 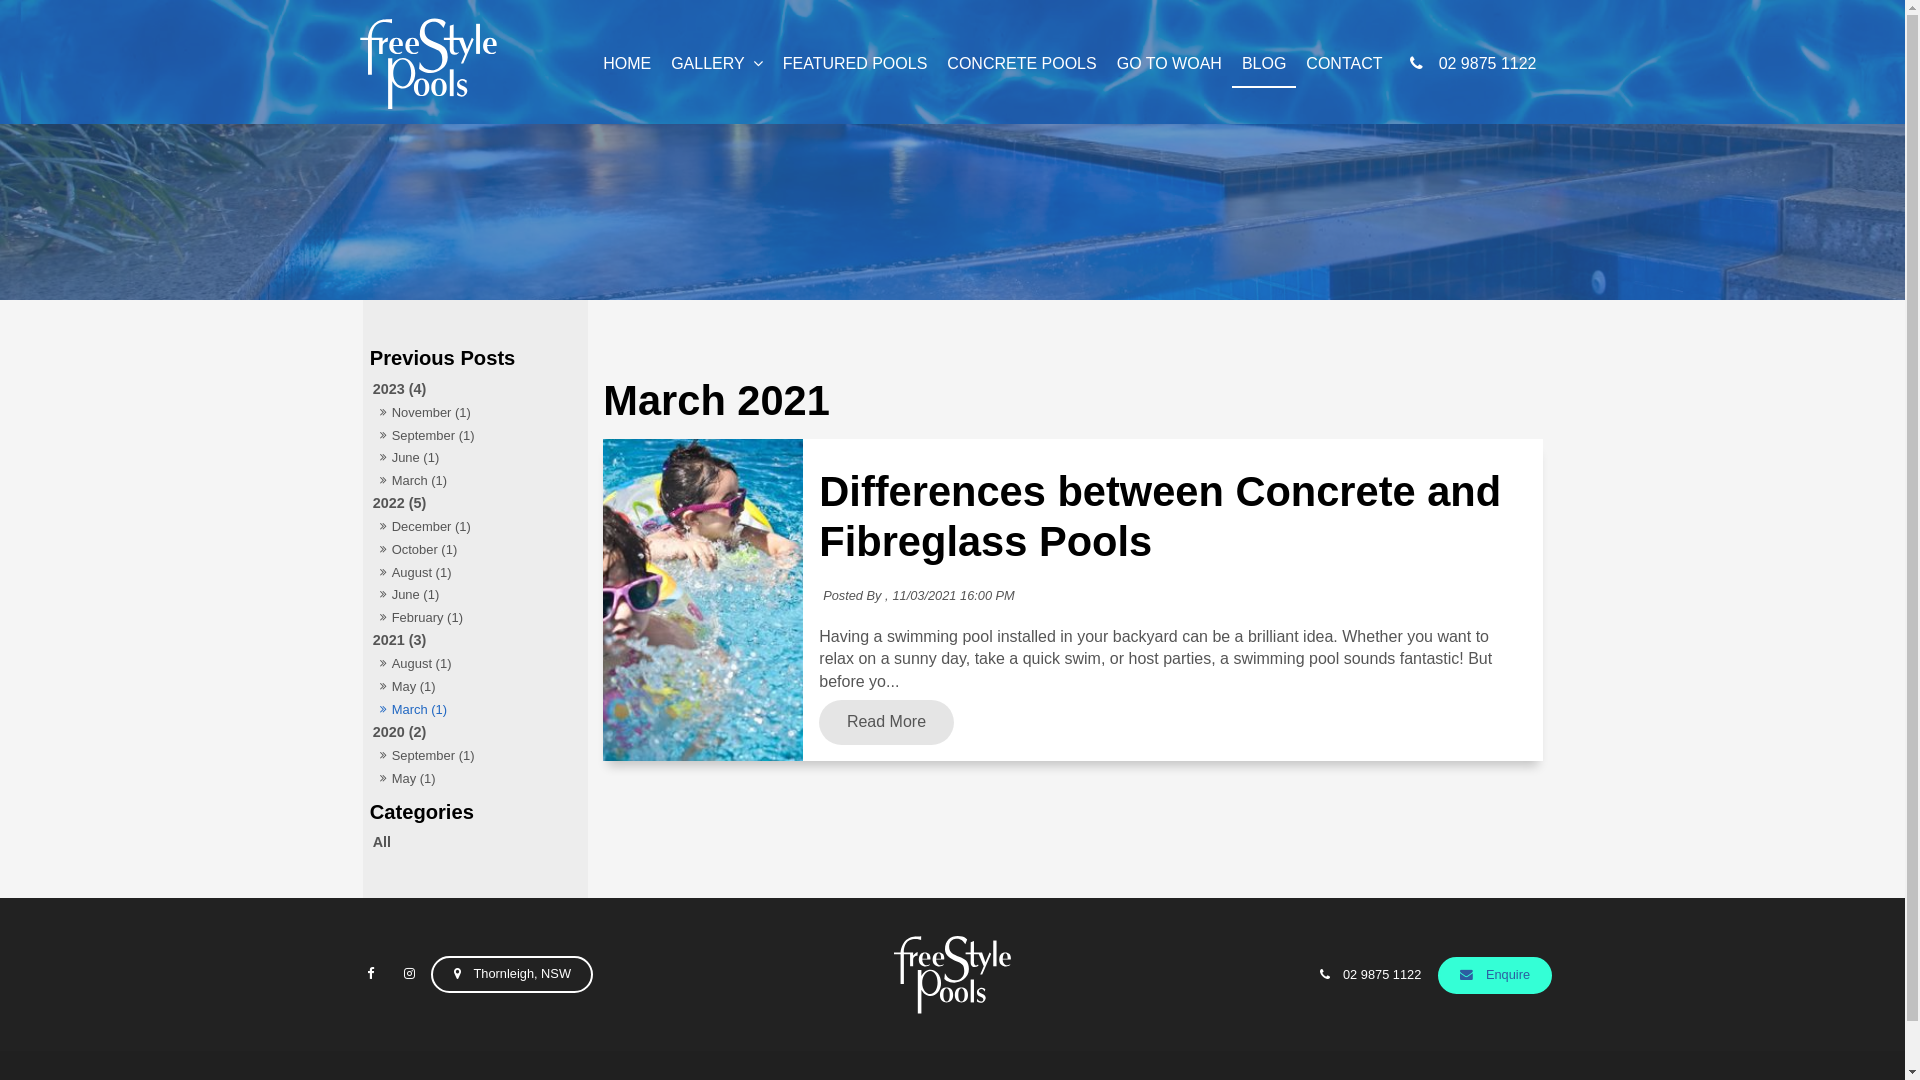 I want to click on May (1), so click(x=476, y=779).